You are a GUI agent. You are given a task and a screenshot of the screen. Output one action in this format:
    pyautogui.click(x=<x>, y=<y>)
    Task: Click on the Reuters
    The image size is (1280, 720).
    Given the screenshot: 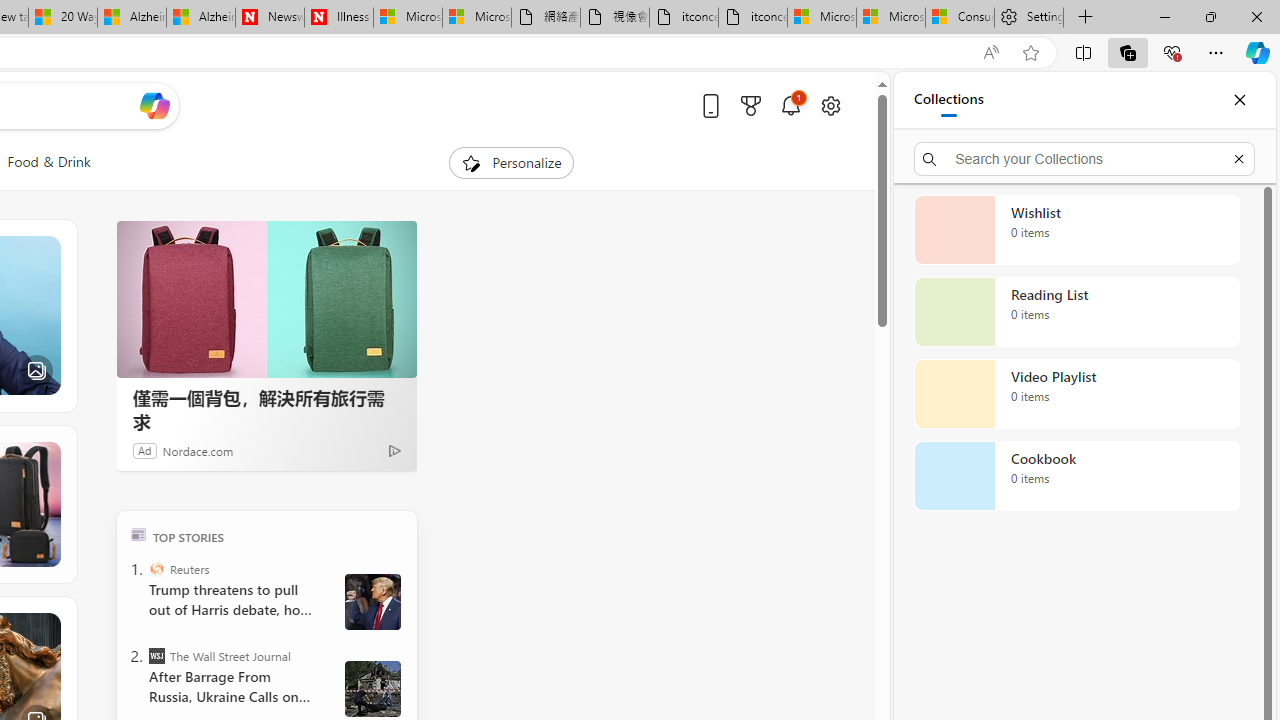 What is the action you would take?
    pyautogui.click(x=156, y=568)
    